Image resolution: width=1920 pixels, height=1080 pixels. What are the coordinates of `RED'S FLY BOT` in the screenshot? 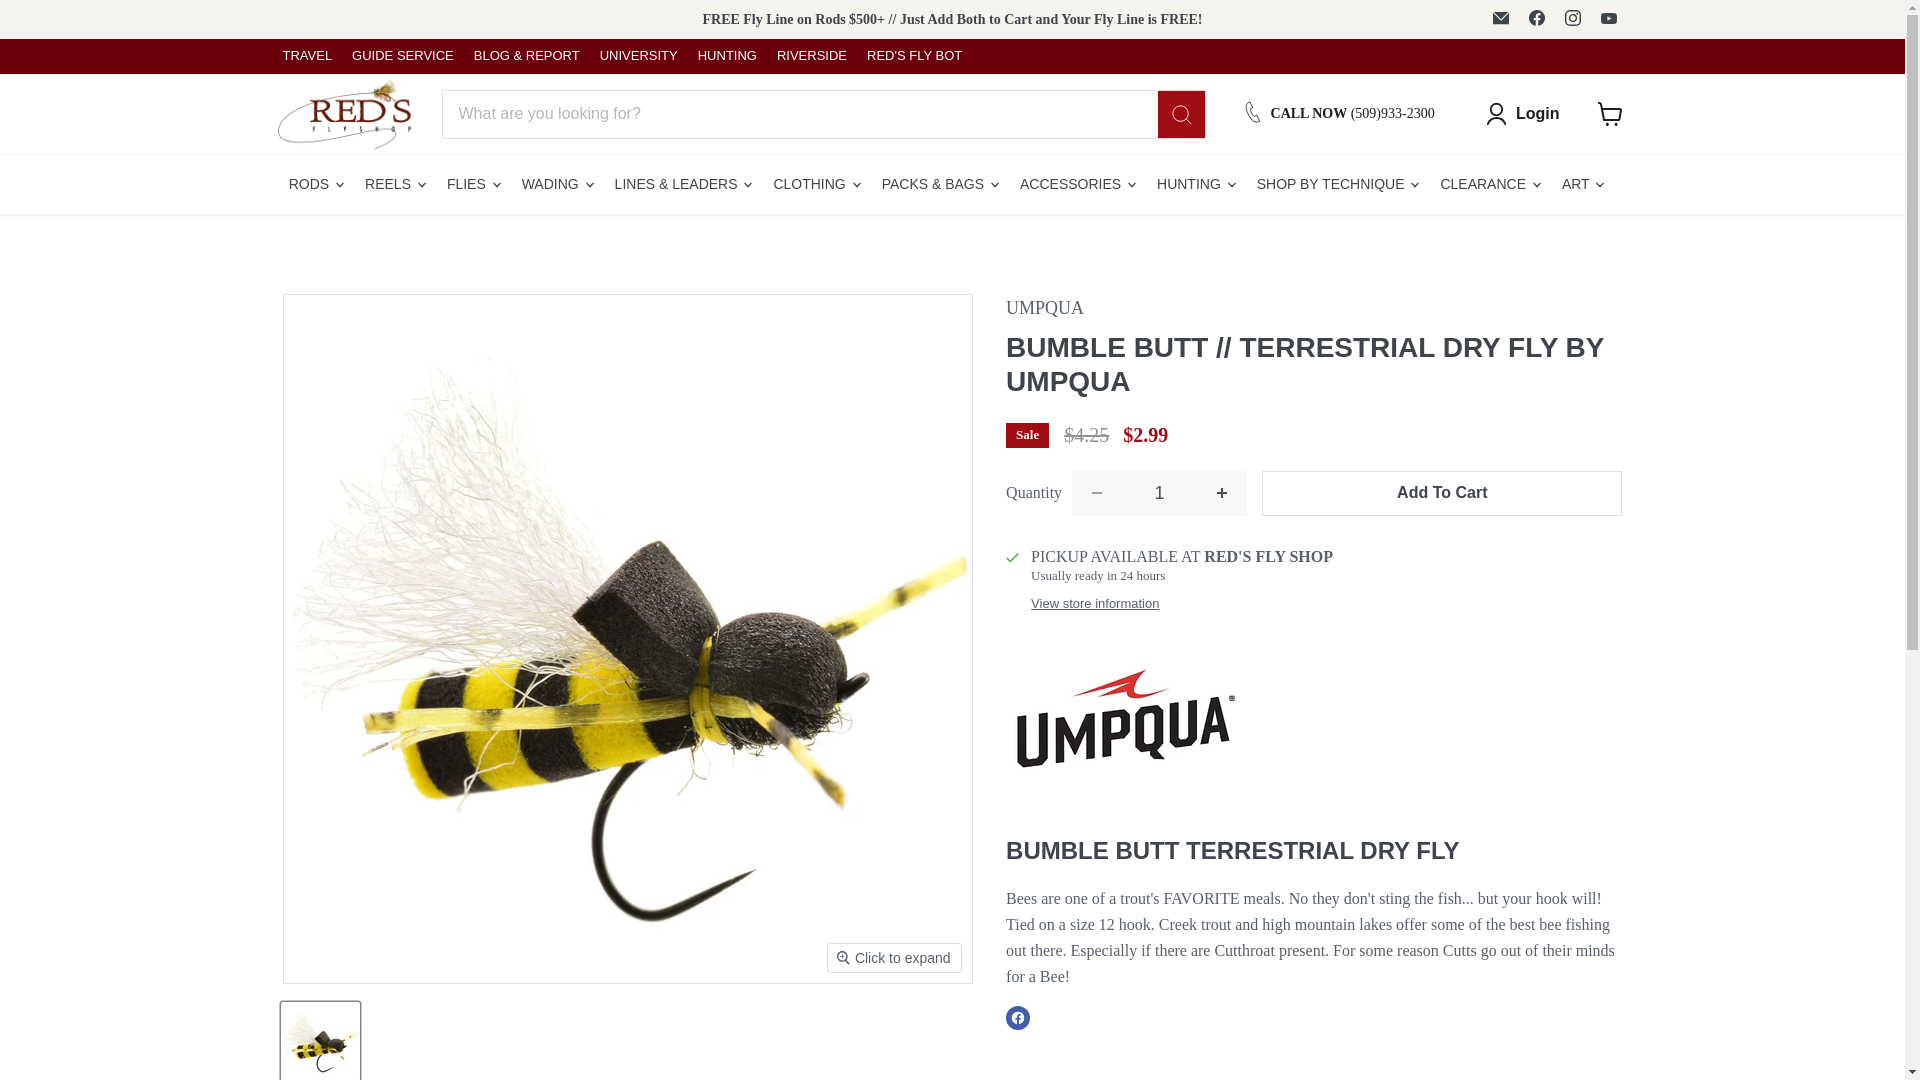 It's located at (914, 56).